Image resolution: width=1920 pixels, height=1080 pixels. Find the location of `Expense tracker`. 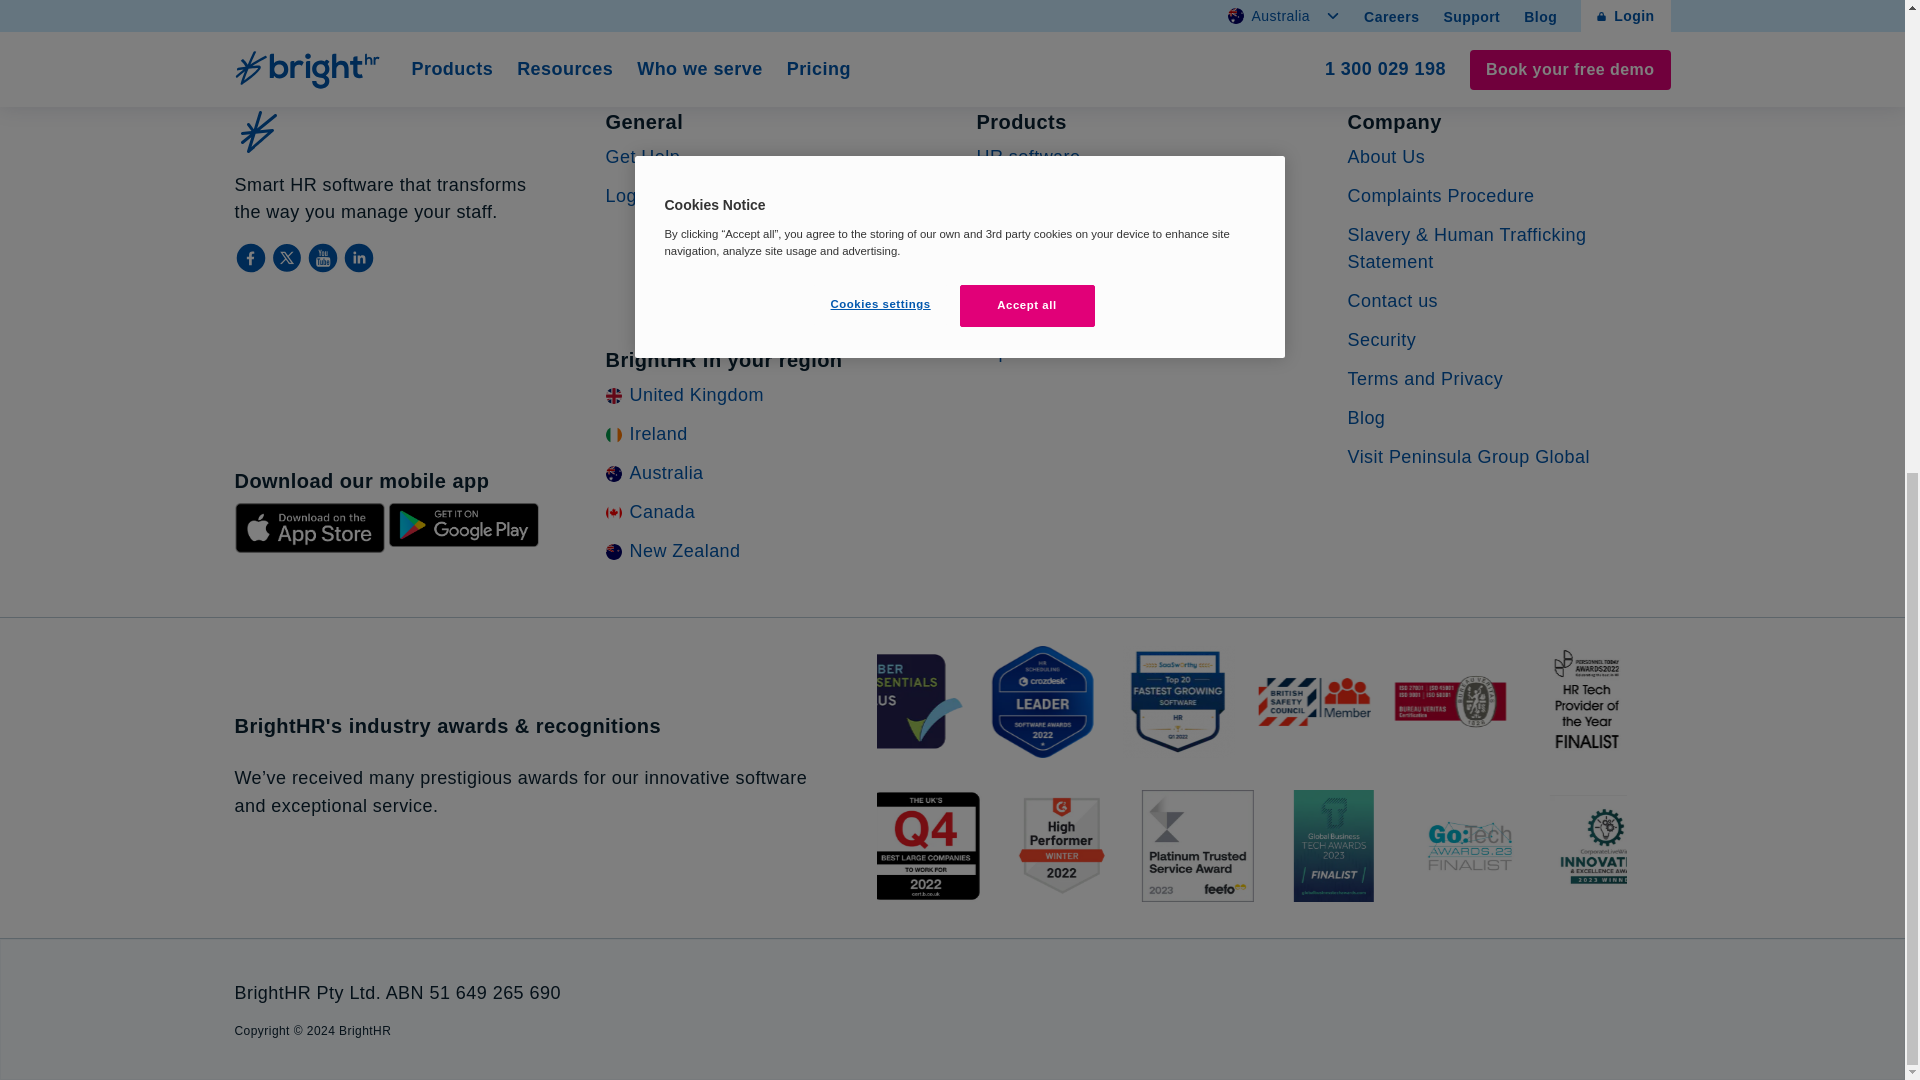

Expense tracker is located at coordinates (1386, 156).